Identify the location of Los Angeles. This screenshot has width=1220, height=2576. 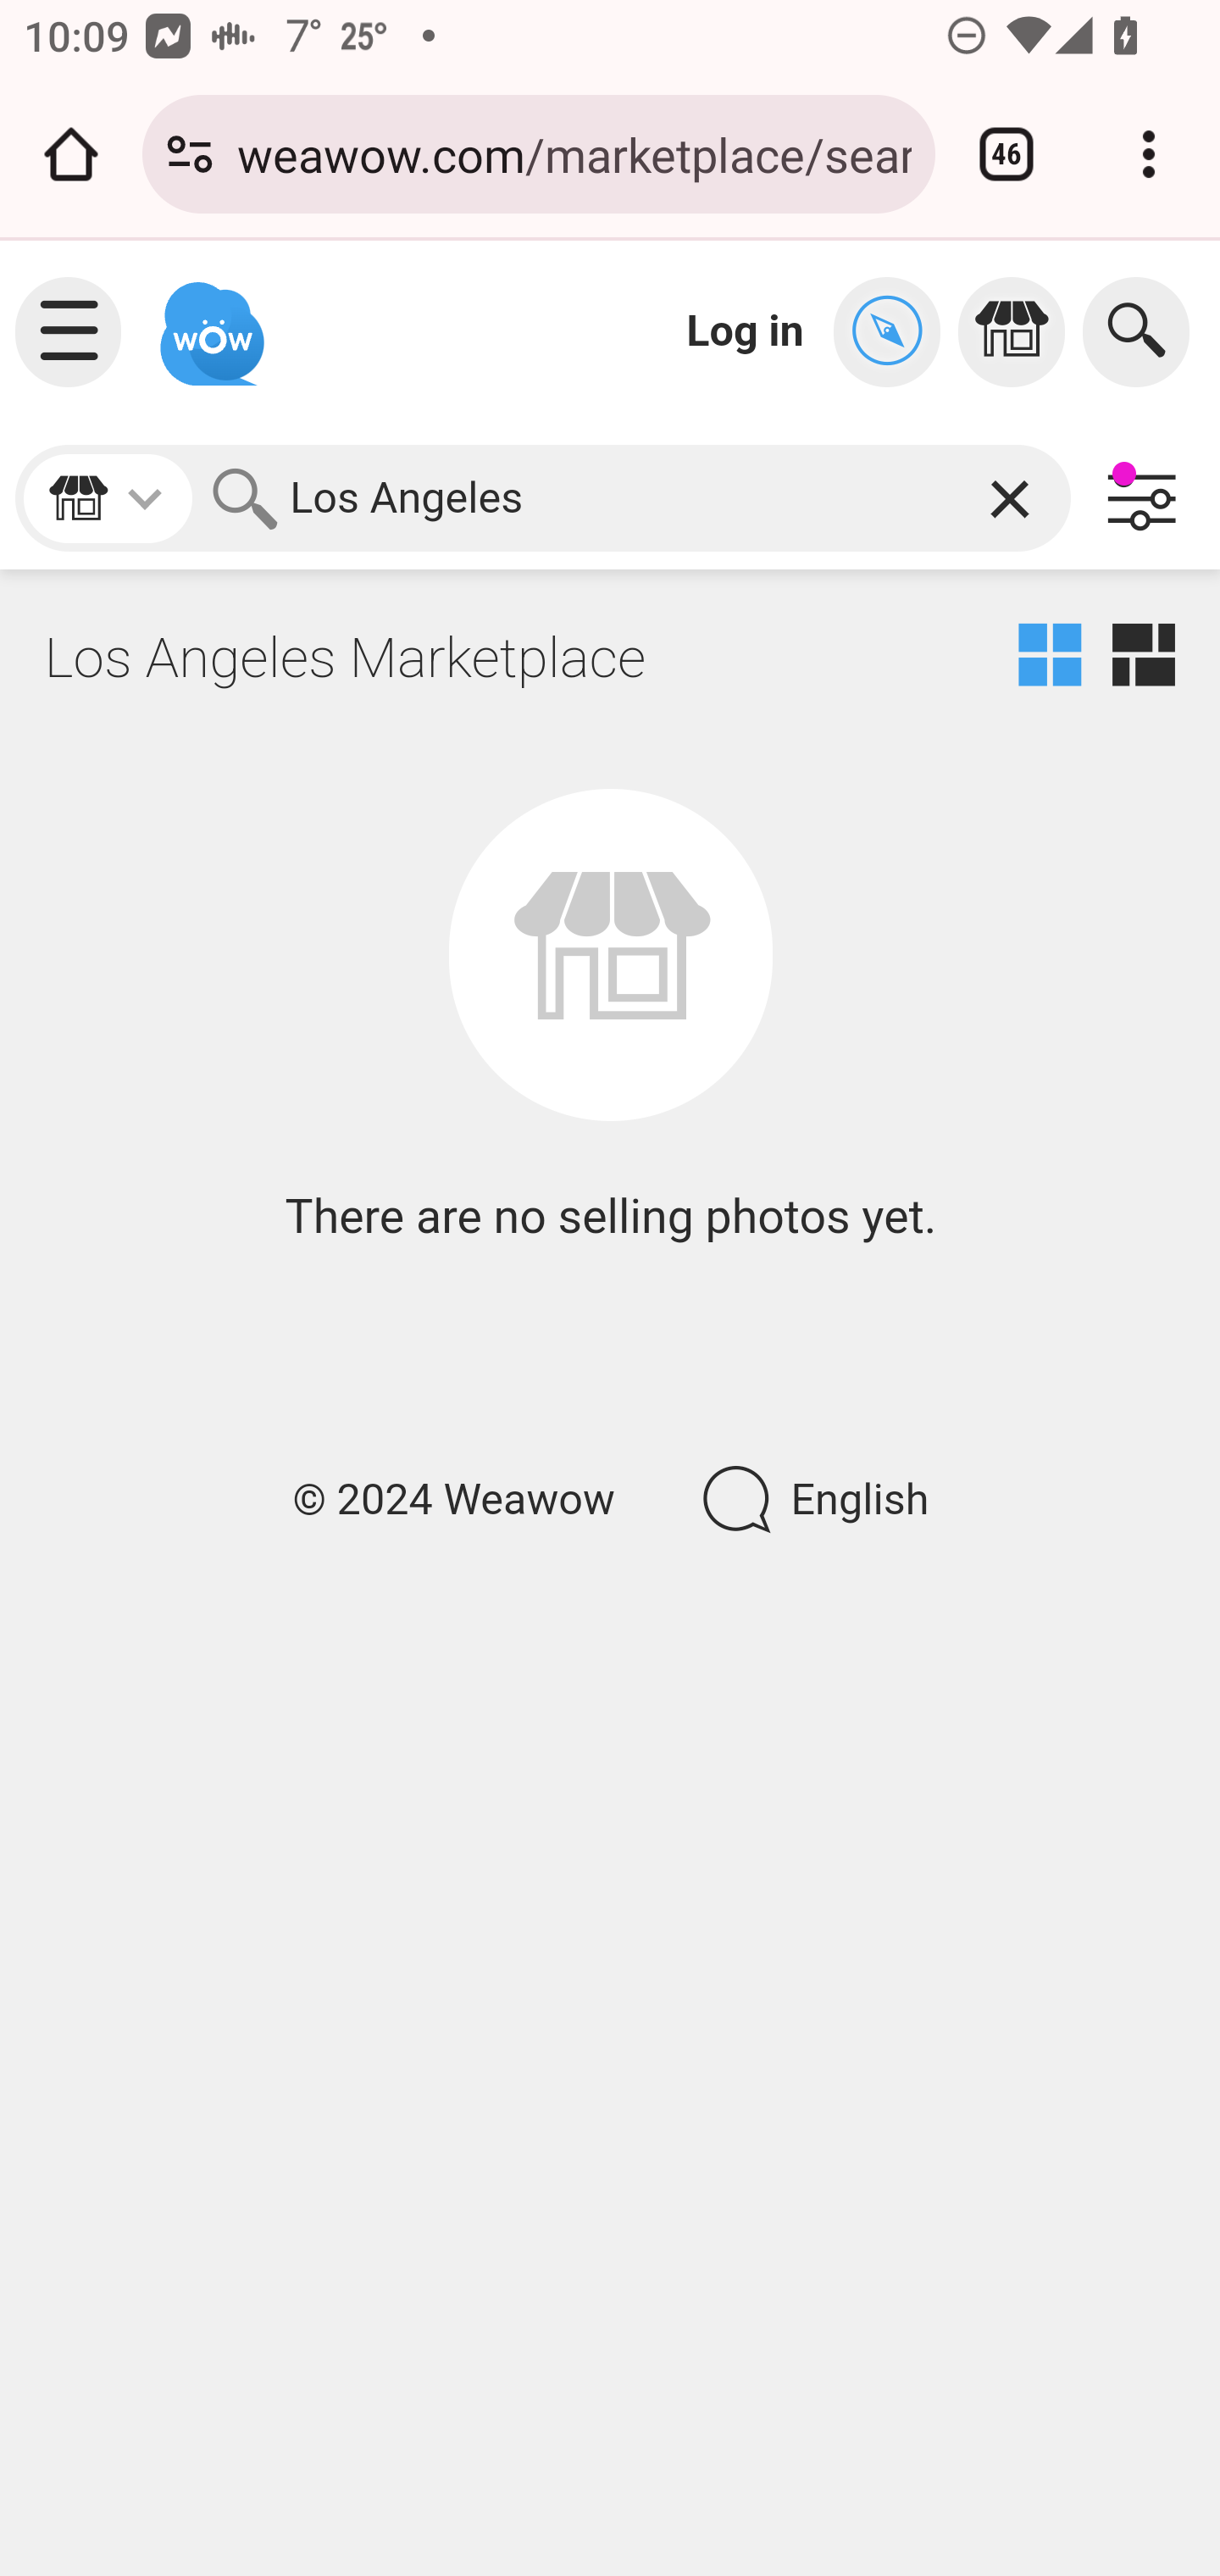
(635, 498).